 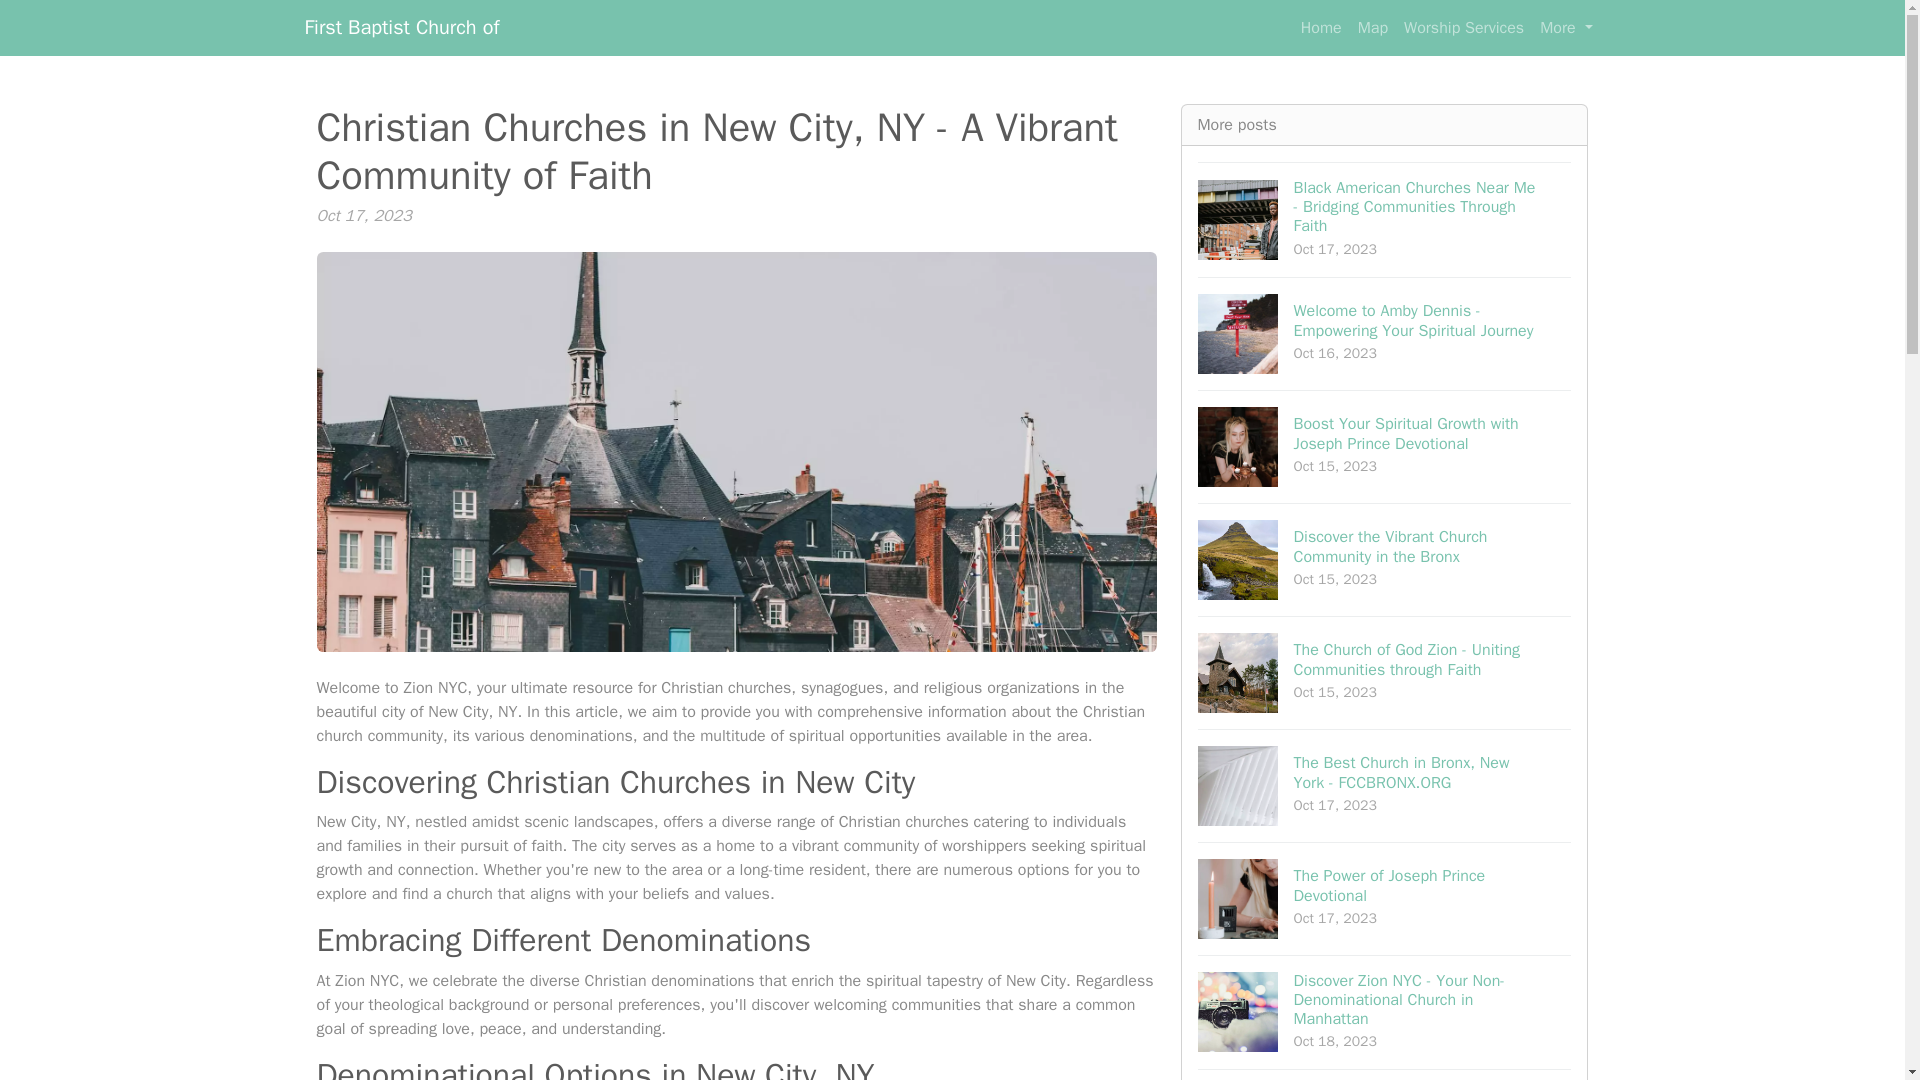 What do you see at coordinates (1385, 898) in the screenshot?
I see `More` at bounding box center [1385, 898].